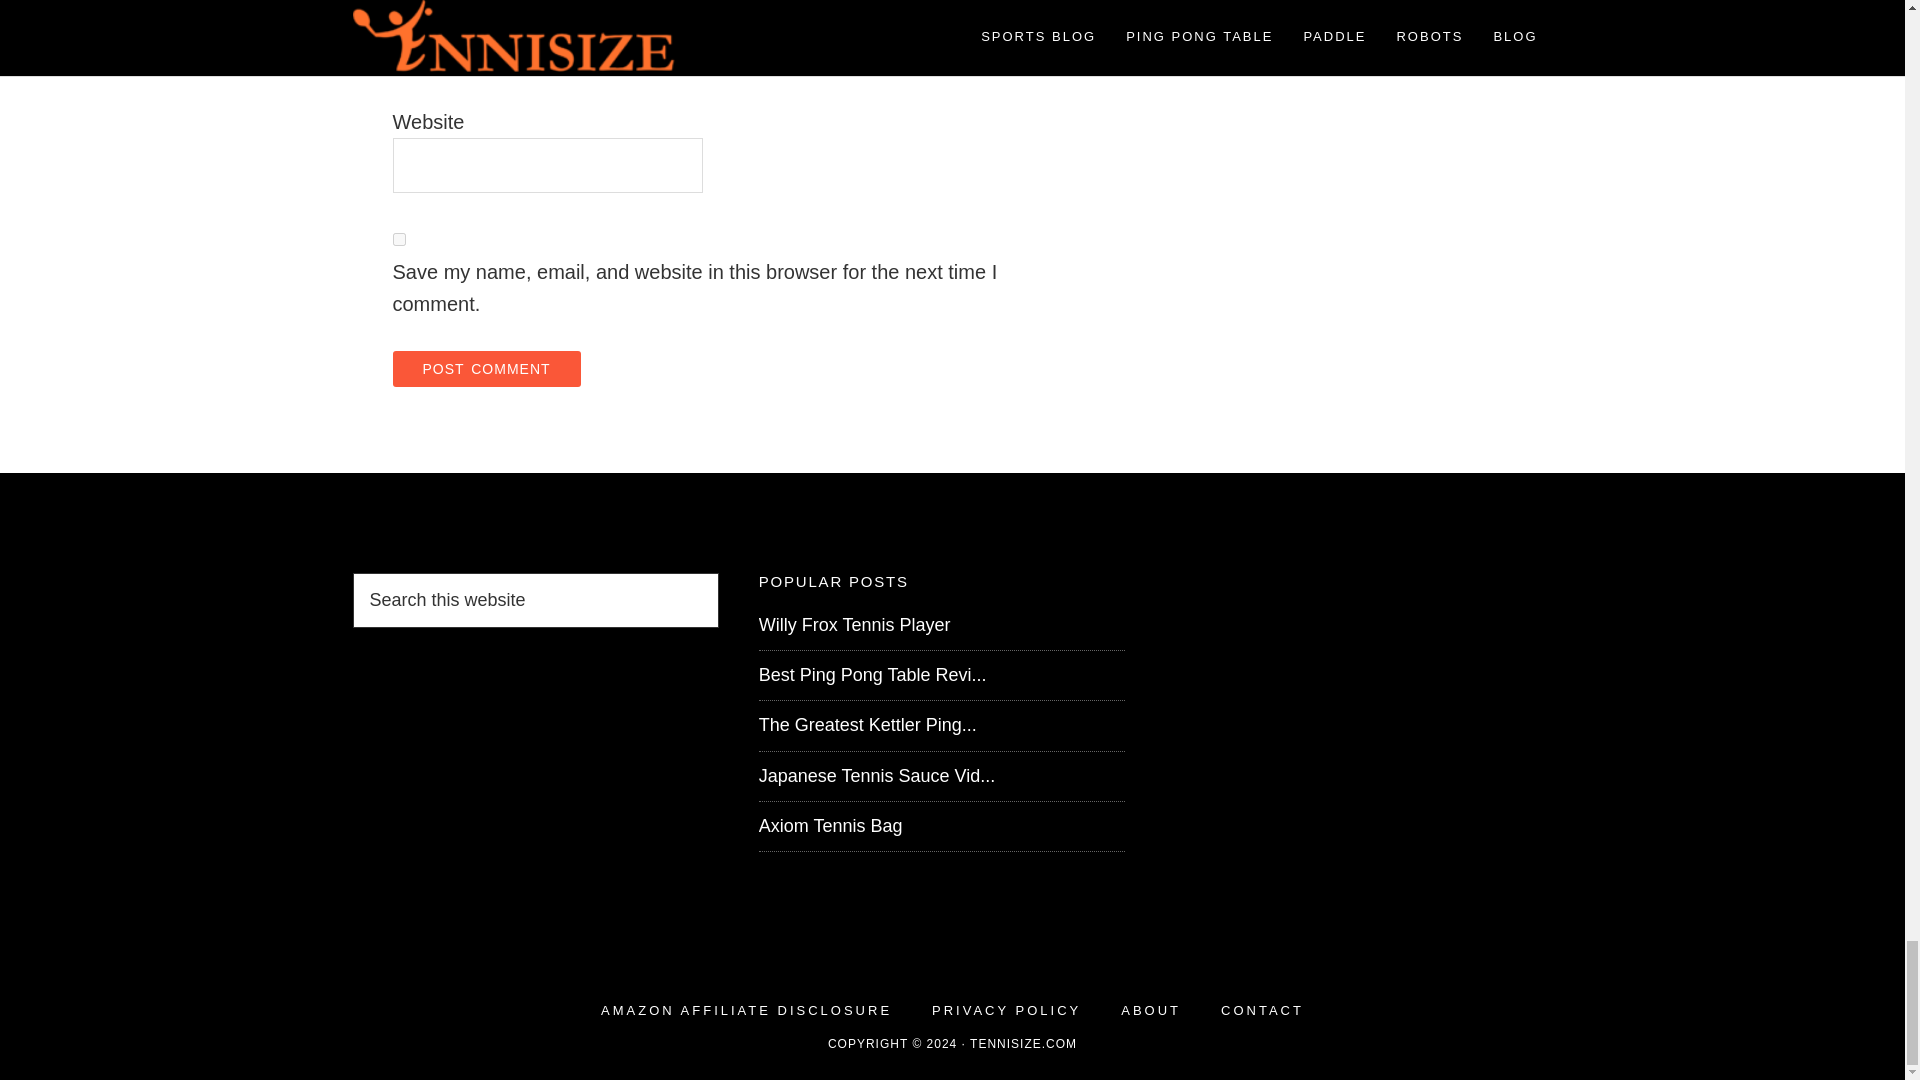  I want to click on Axiom Tennis Bag, so click(830, 826).